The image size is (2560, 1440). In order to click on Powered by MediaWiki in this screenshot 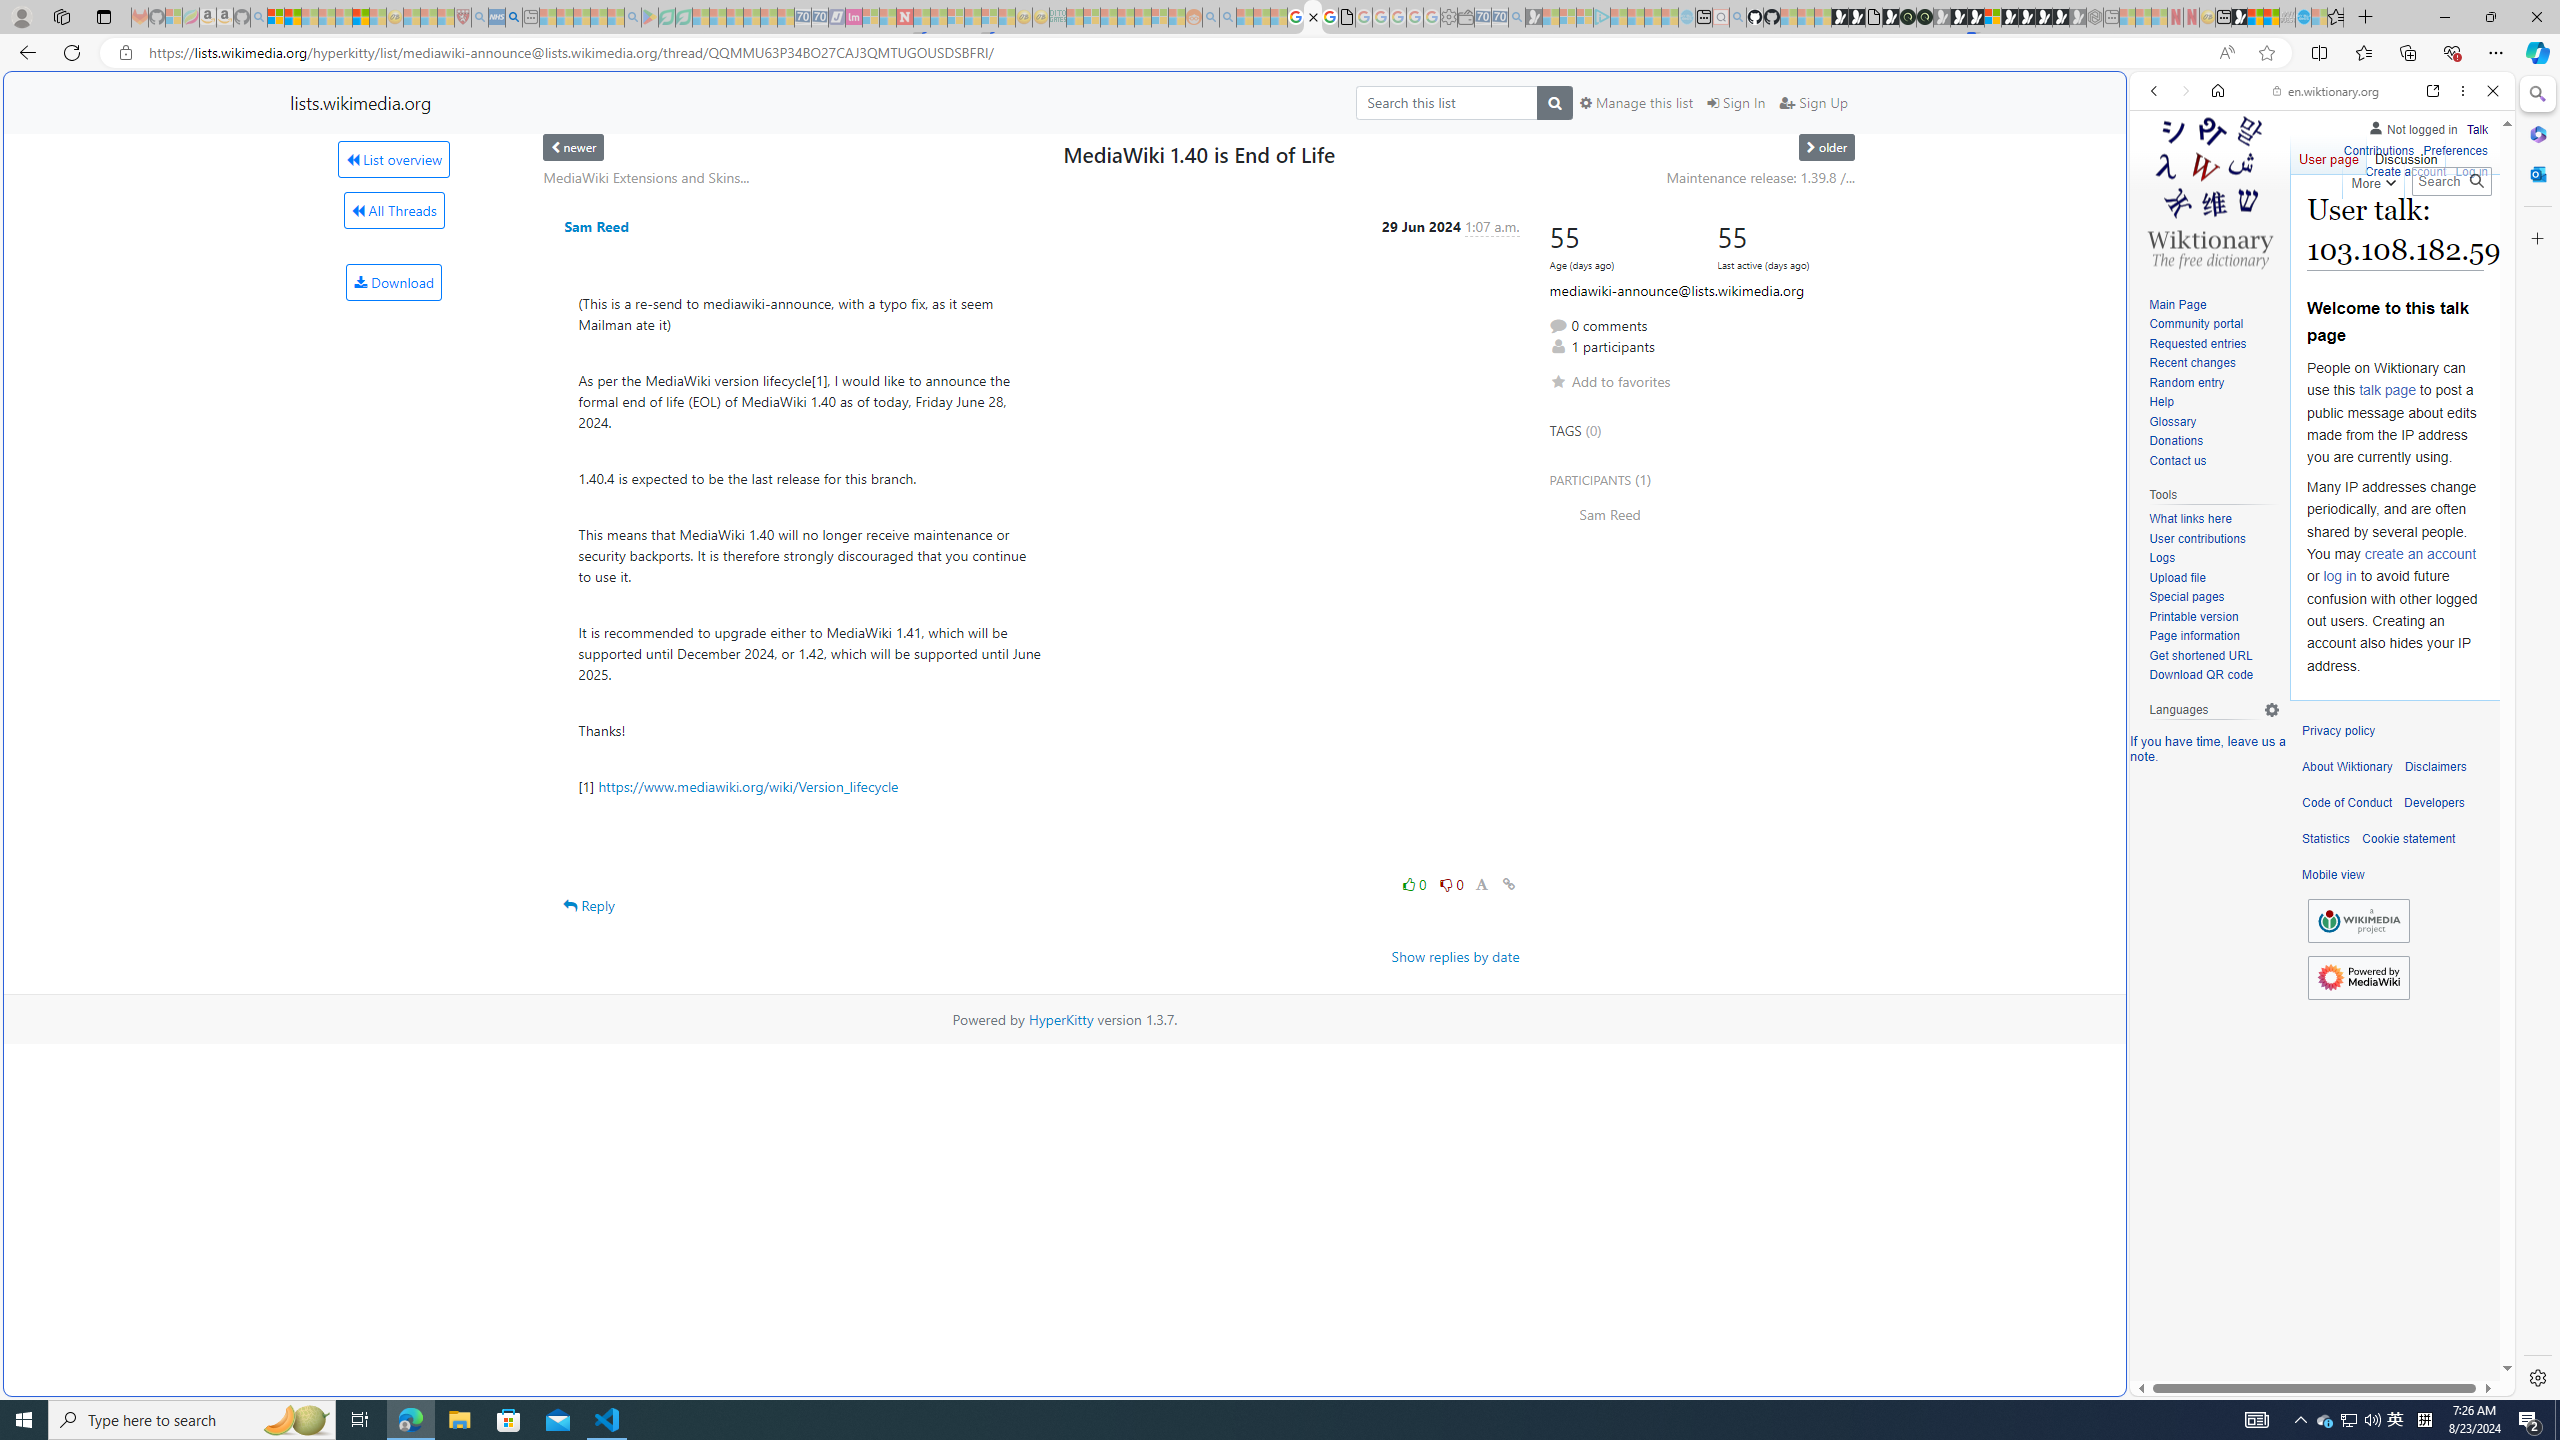, I will do `click(2358, 976)`.